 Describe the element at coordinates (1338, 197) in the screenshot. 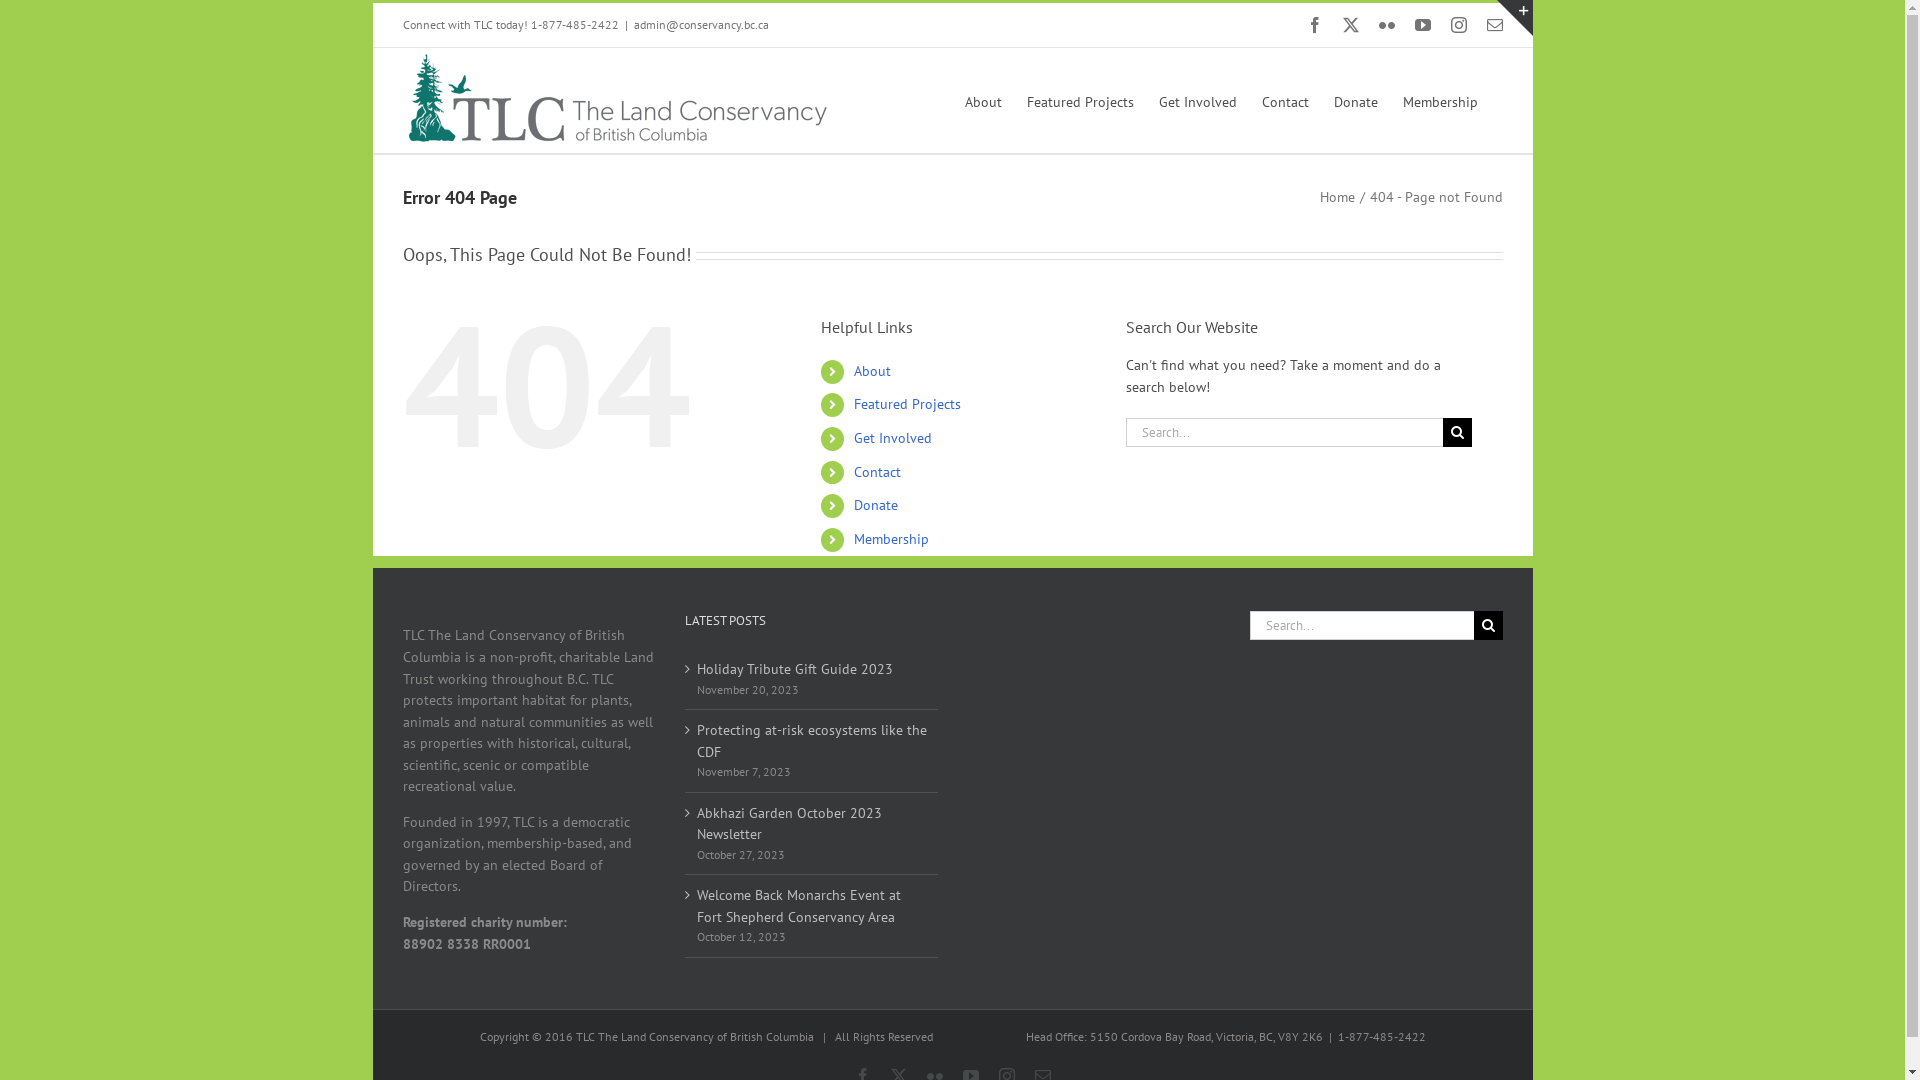

I see `Home` at that location.